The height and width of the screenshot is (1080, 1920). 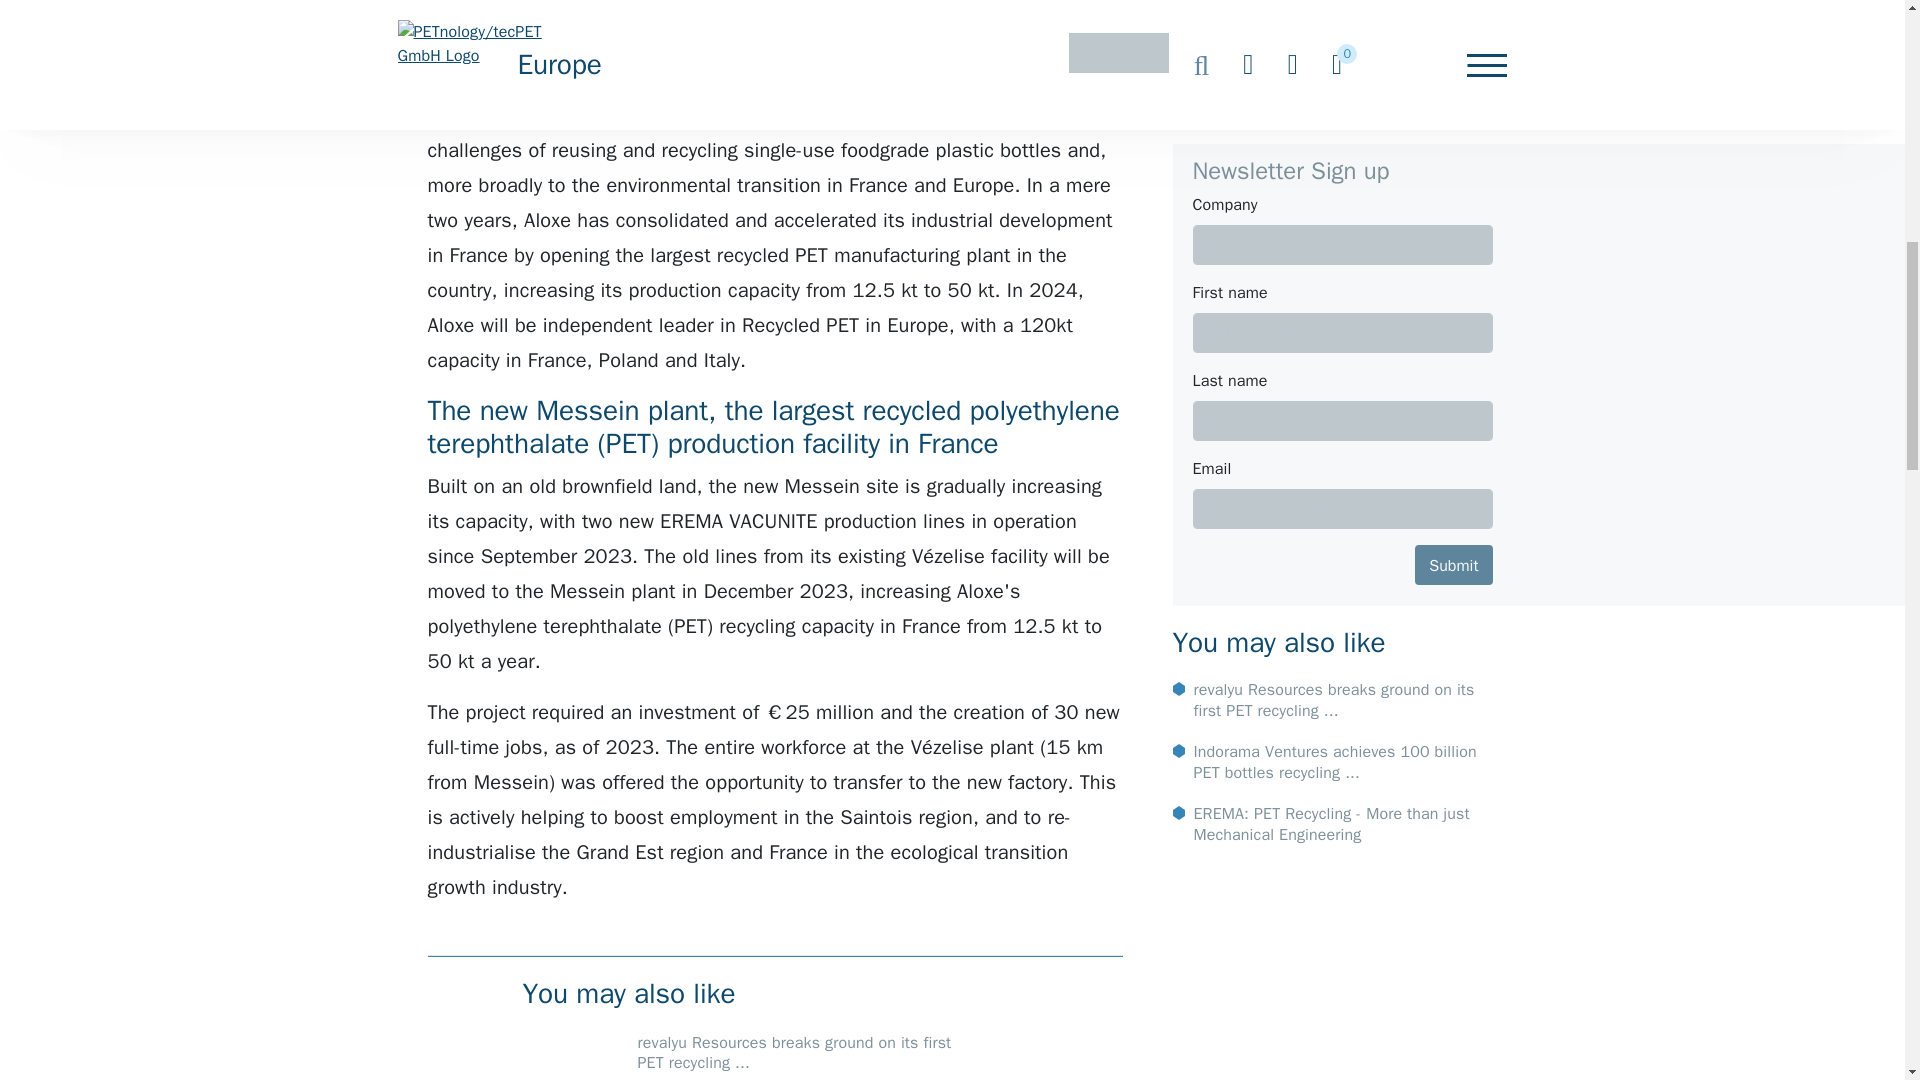 What do you see at coordinates (1332, 526) in the screenshot?
I see `EREMA: PET Recycling - More than just Mechanical Engineering` at bounding box center [1332, 526].